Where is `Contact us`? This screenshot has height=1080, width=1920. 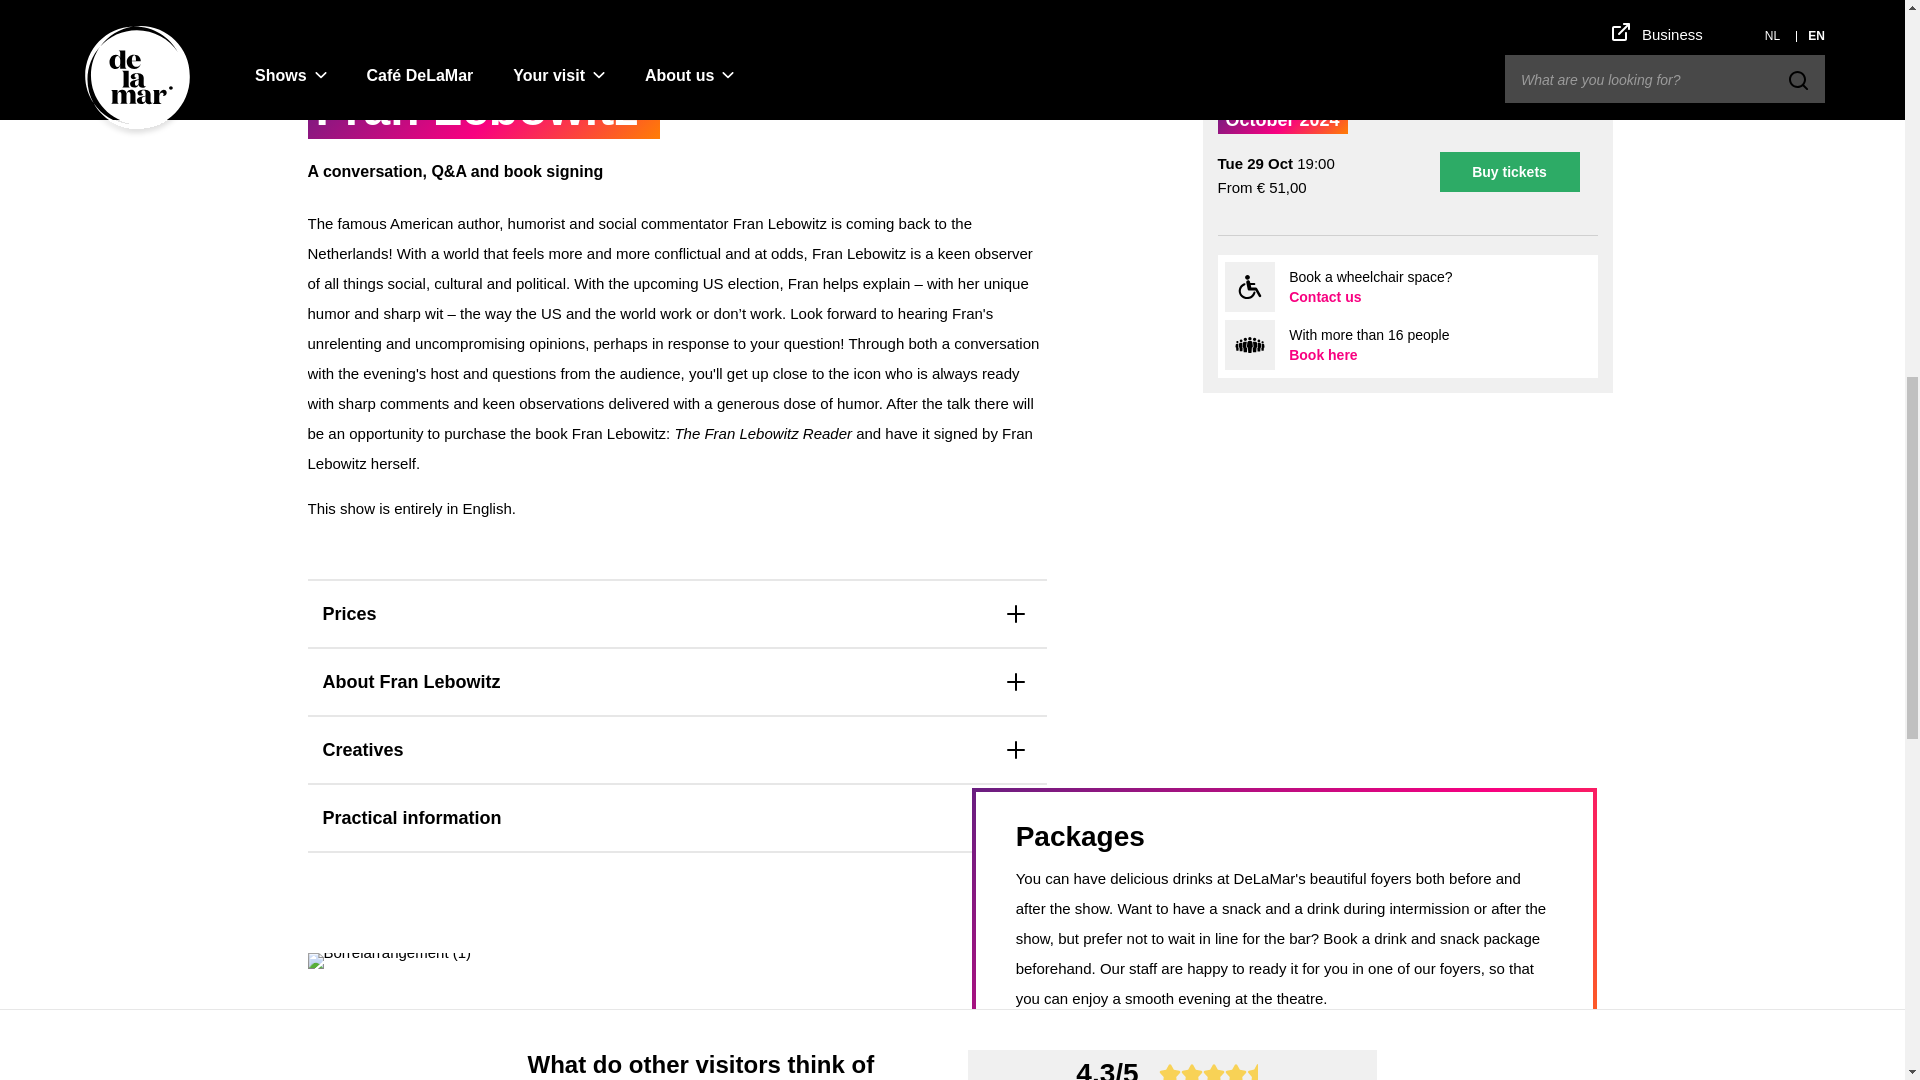 Contact us is located at coordinates (1324, 296).